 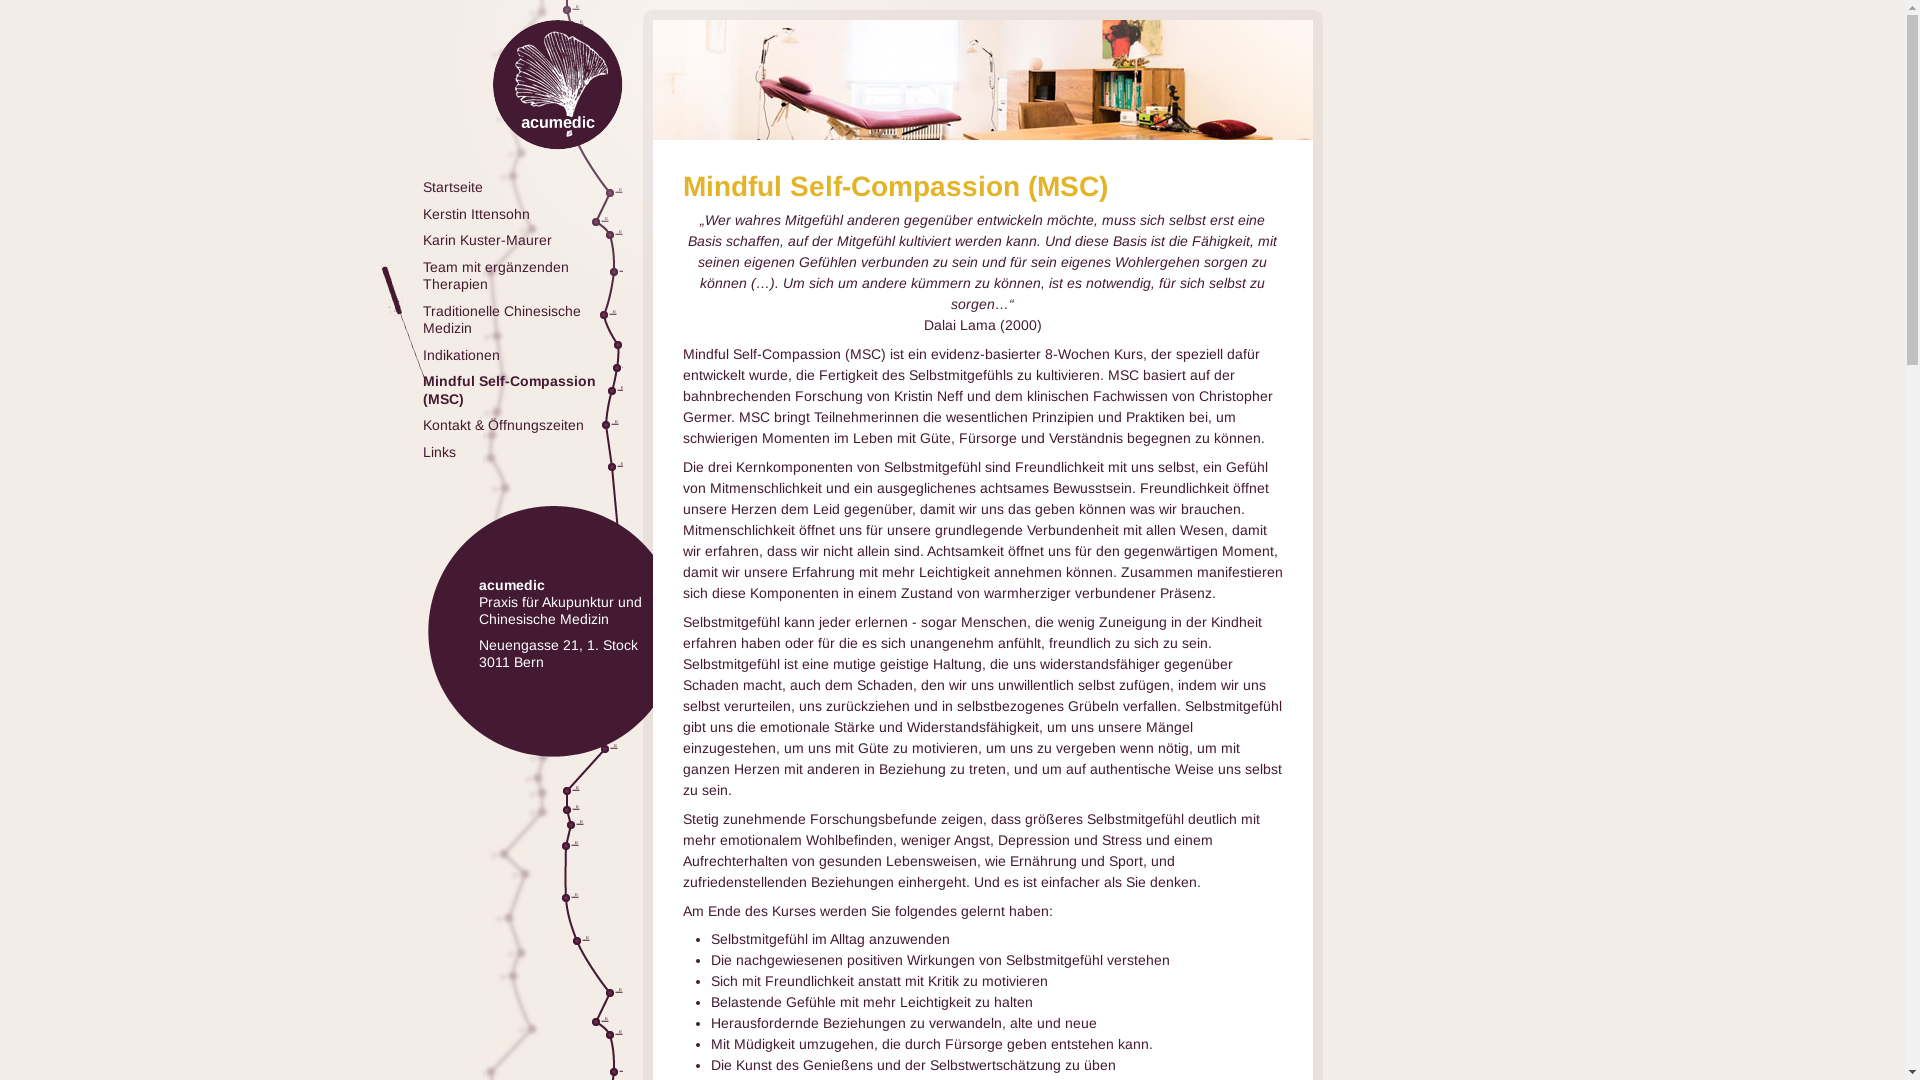 I want to click on Indikationen, so click(x=522, y=355).